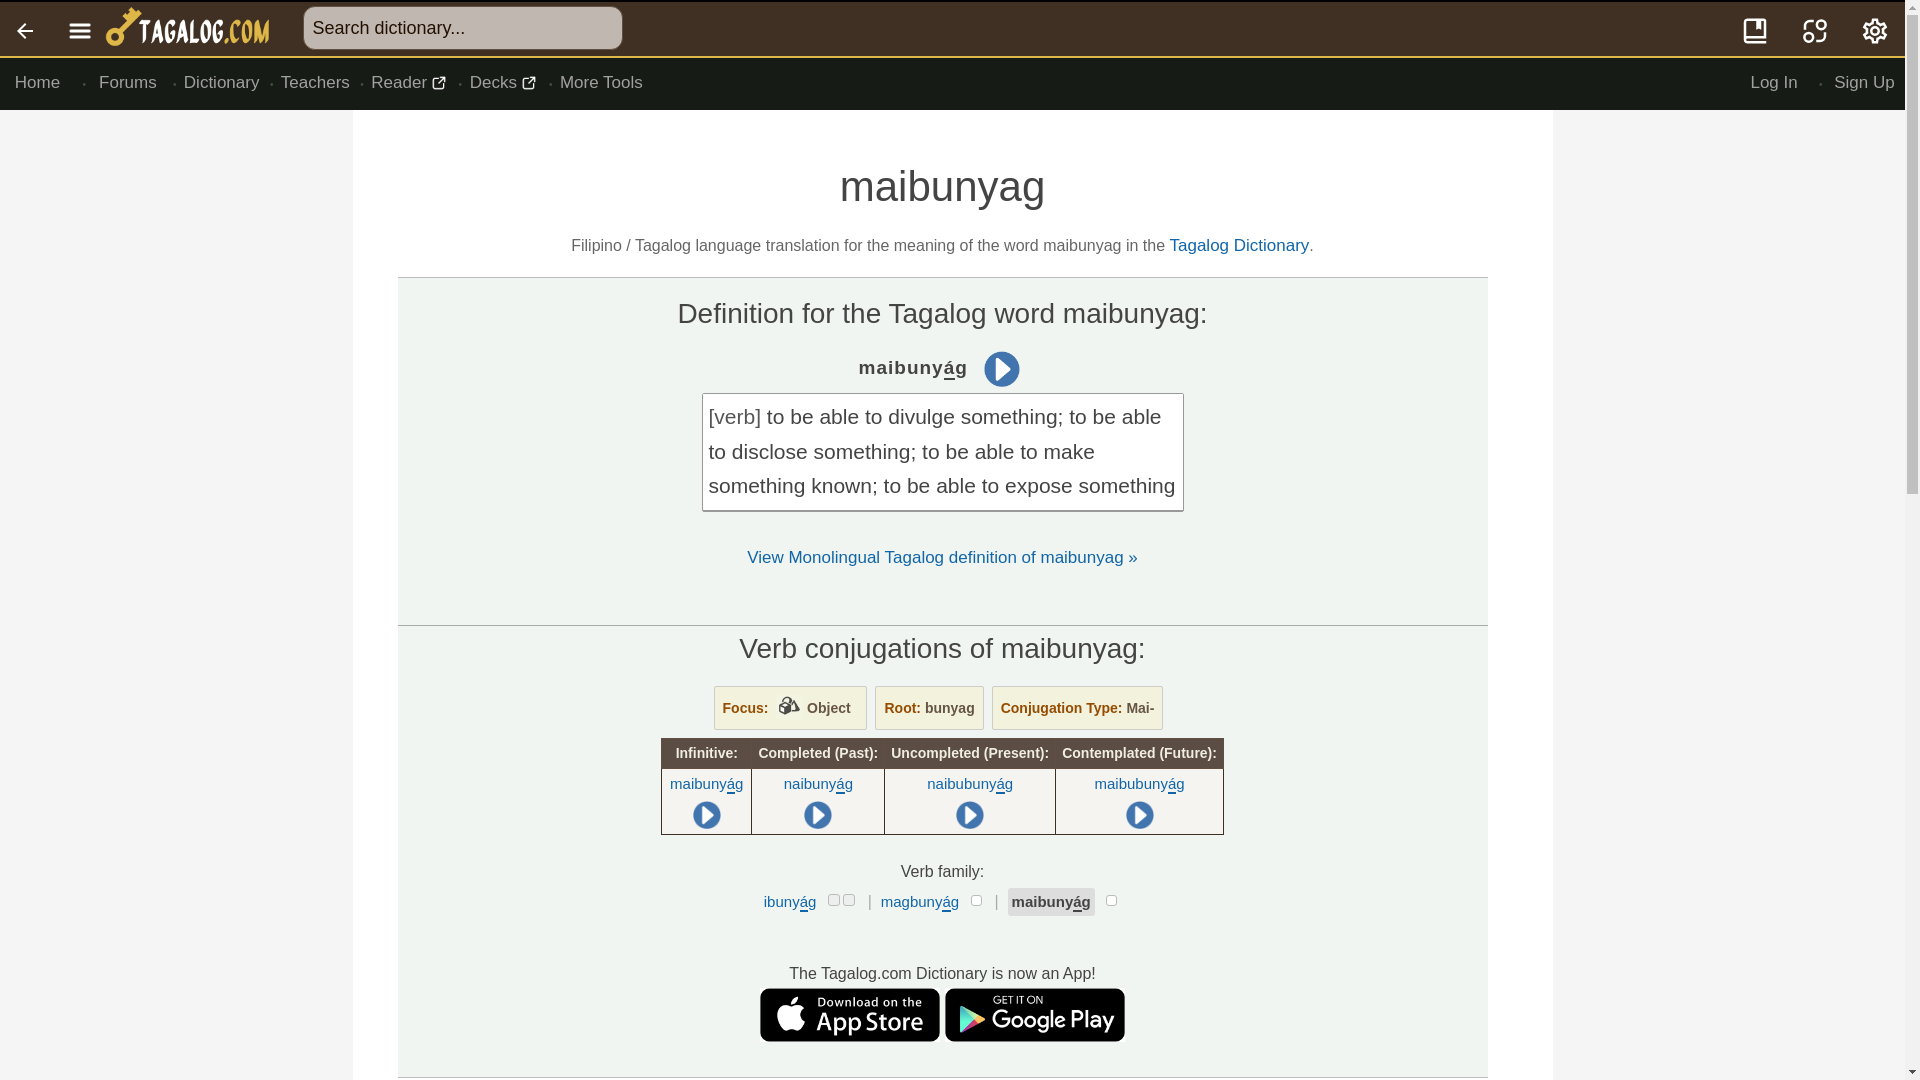 Image resolution: width=1920 pixels, height=1080 pixels. Describe the element at coordinates (190, 29) in the screenshot. I see `Tagalog Logo` at that location.